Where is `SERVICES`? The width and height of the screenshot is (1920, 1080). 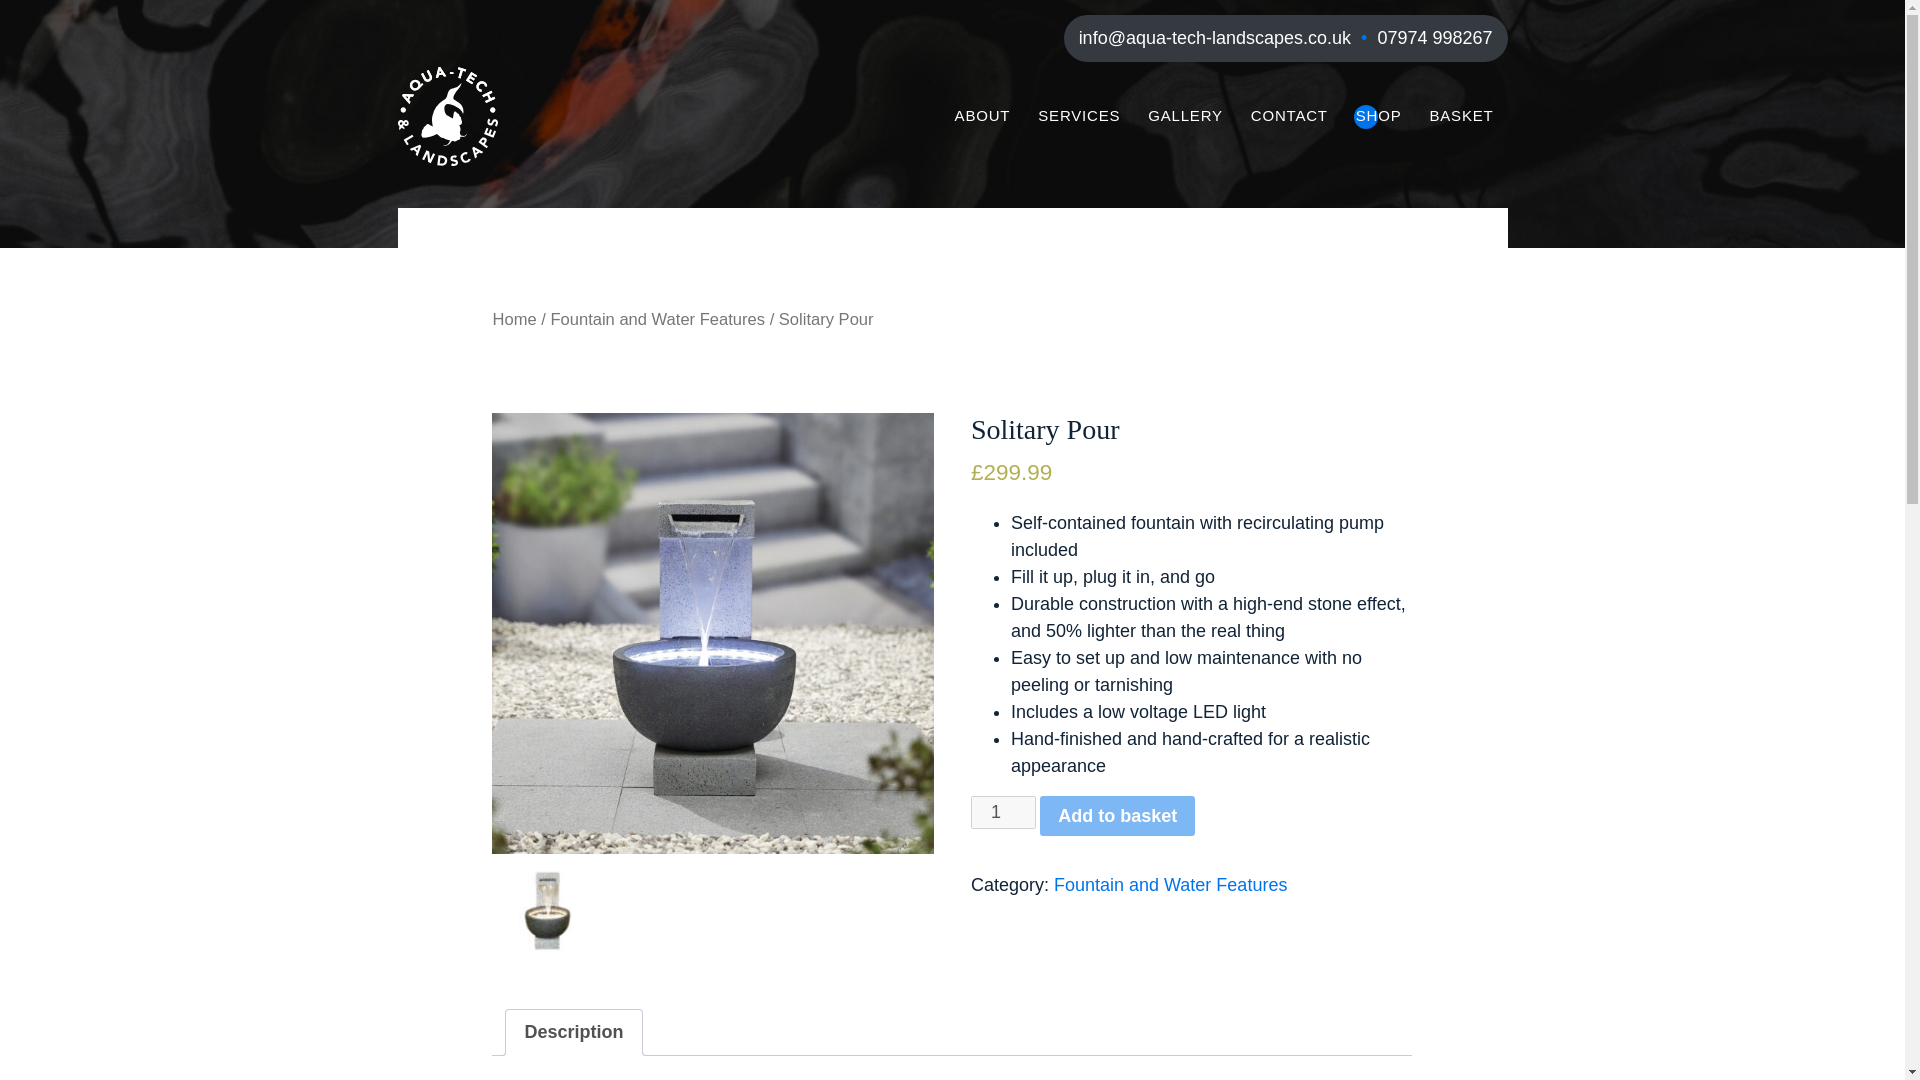
SERVICES is located at coordinates (1078, 116).